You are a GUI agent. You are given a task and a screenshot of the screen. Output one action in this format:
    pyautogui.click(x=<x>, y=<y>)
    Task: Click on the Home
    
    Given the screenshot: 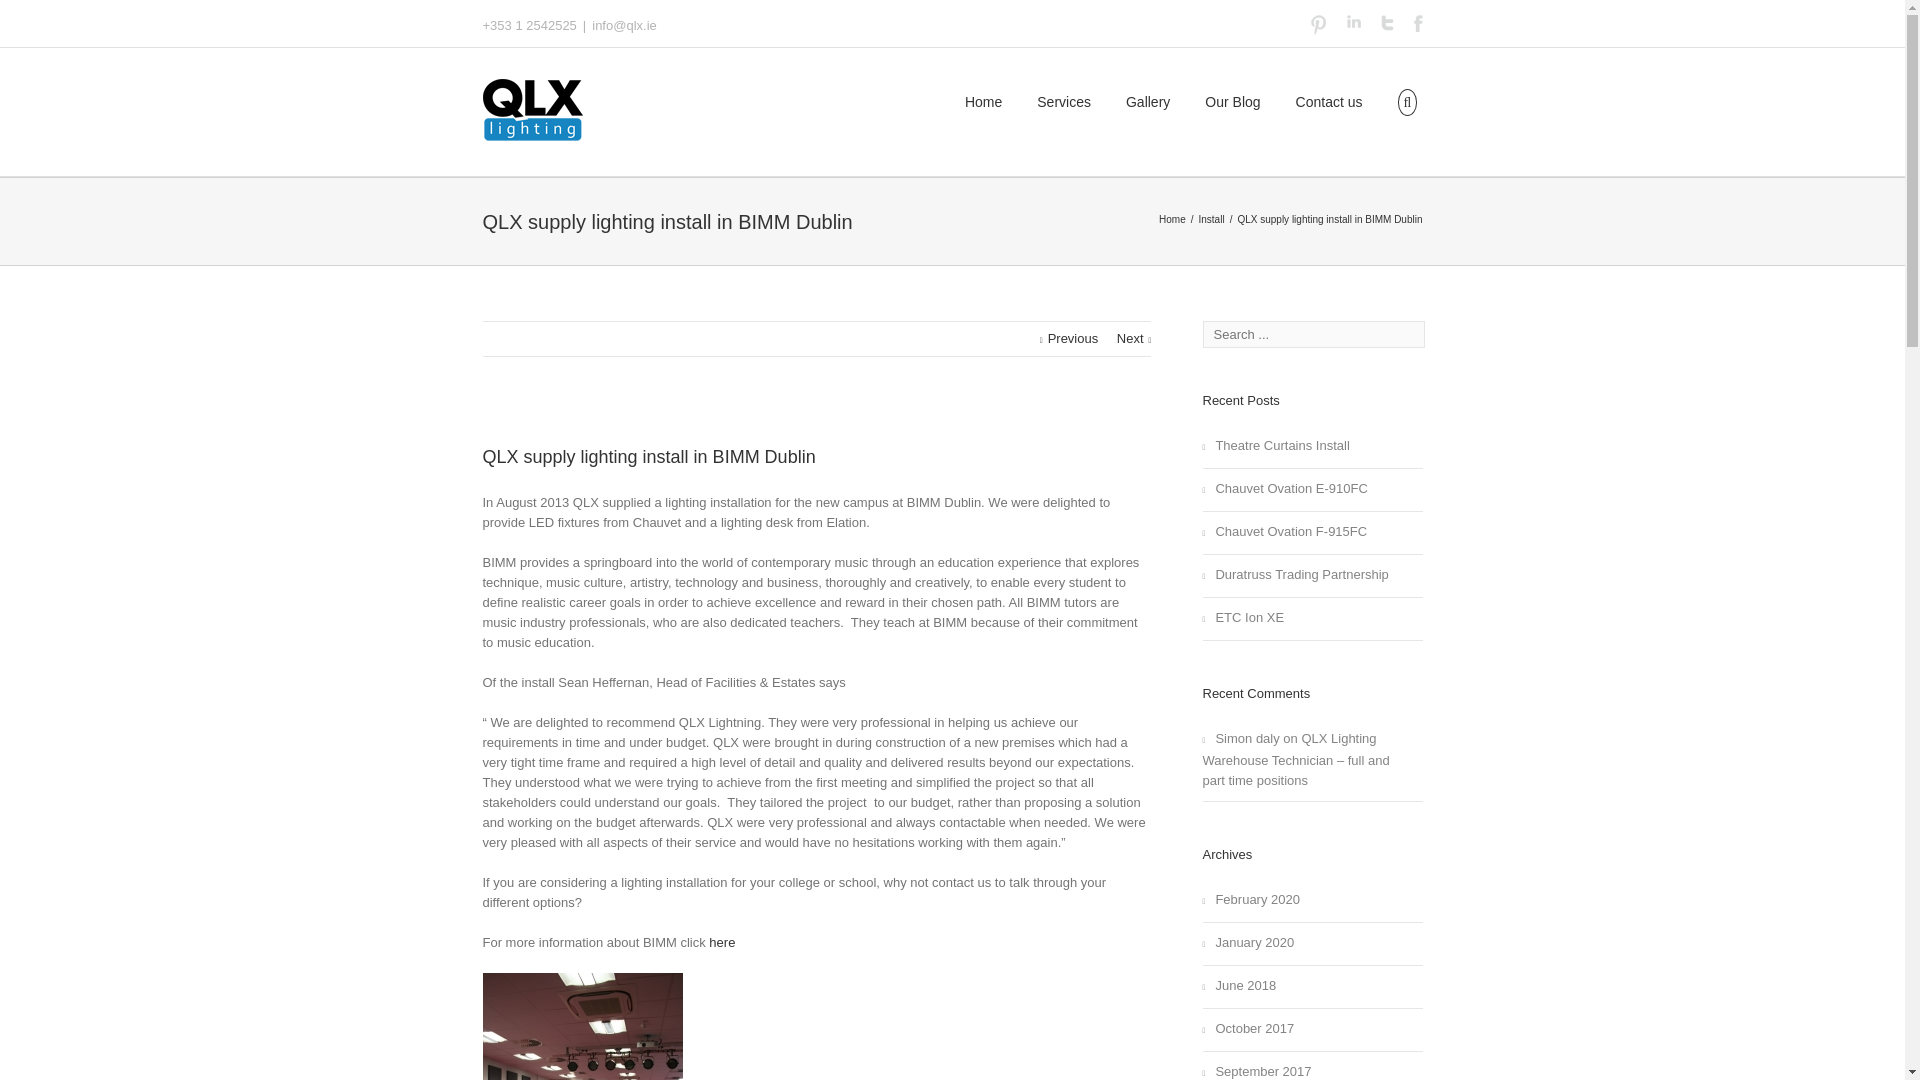 What is the action you would take?
    pyautogui.click(x=1174, y=218)
    